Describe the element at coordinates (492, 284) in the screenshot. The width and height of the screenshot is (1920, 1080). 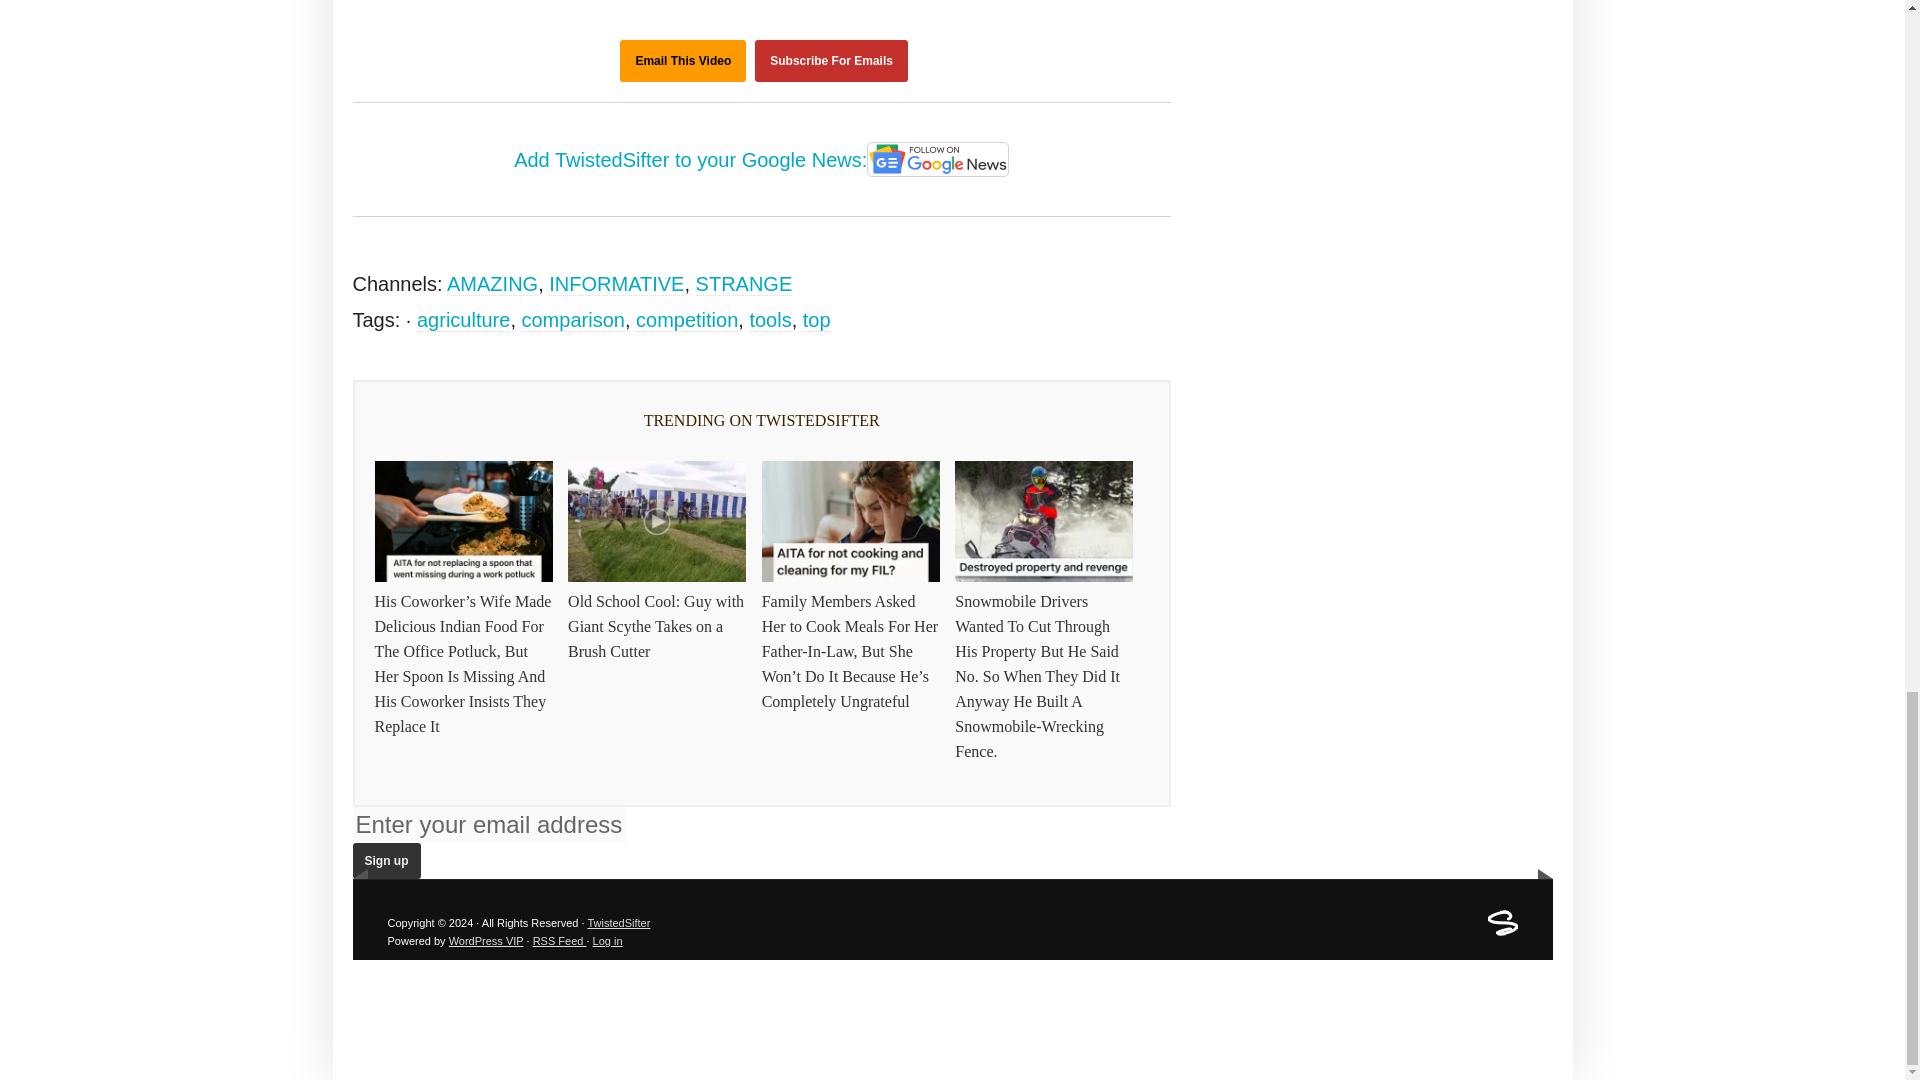
I see `AMAZING` at that location.